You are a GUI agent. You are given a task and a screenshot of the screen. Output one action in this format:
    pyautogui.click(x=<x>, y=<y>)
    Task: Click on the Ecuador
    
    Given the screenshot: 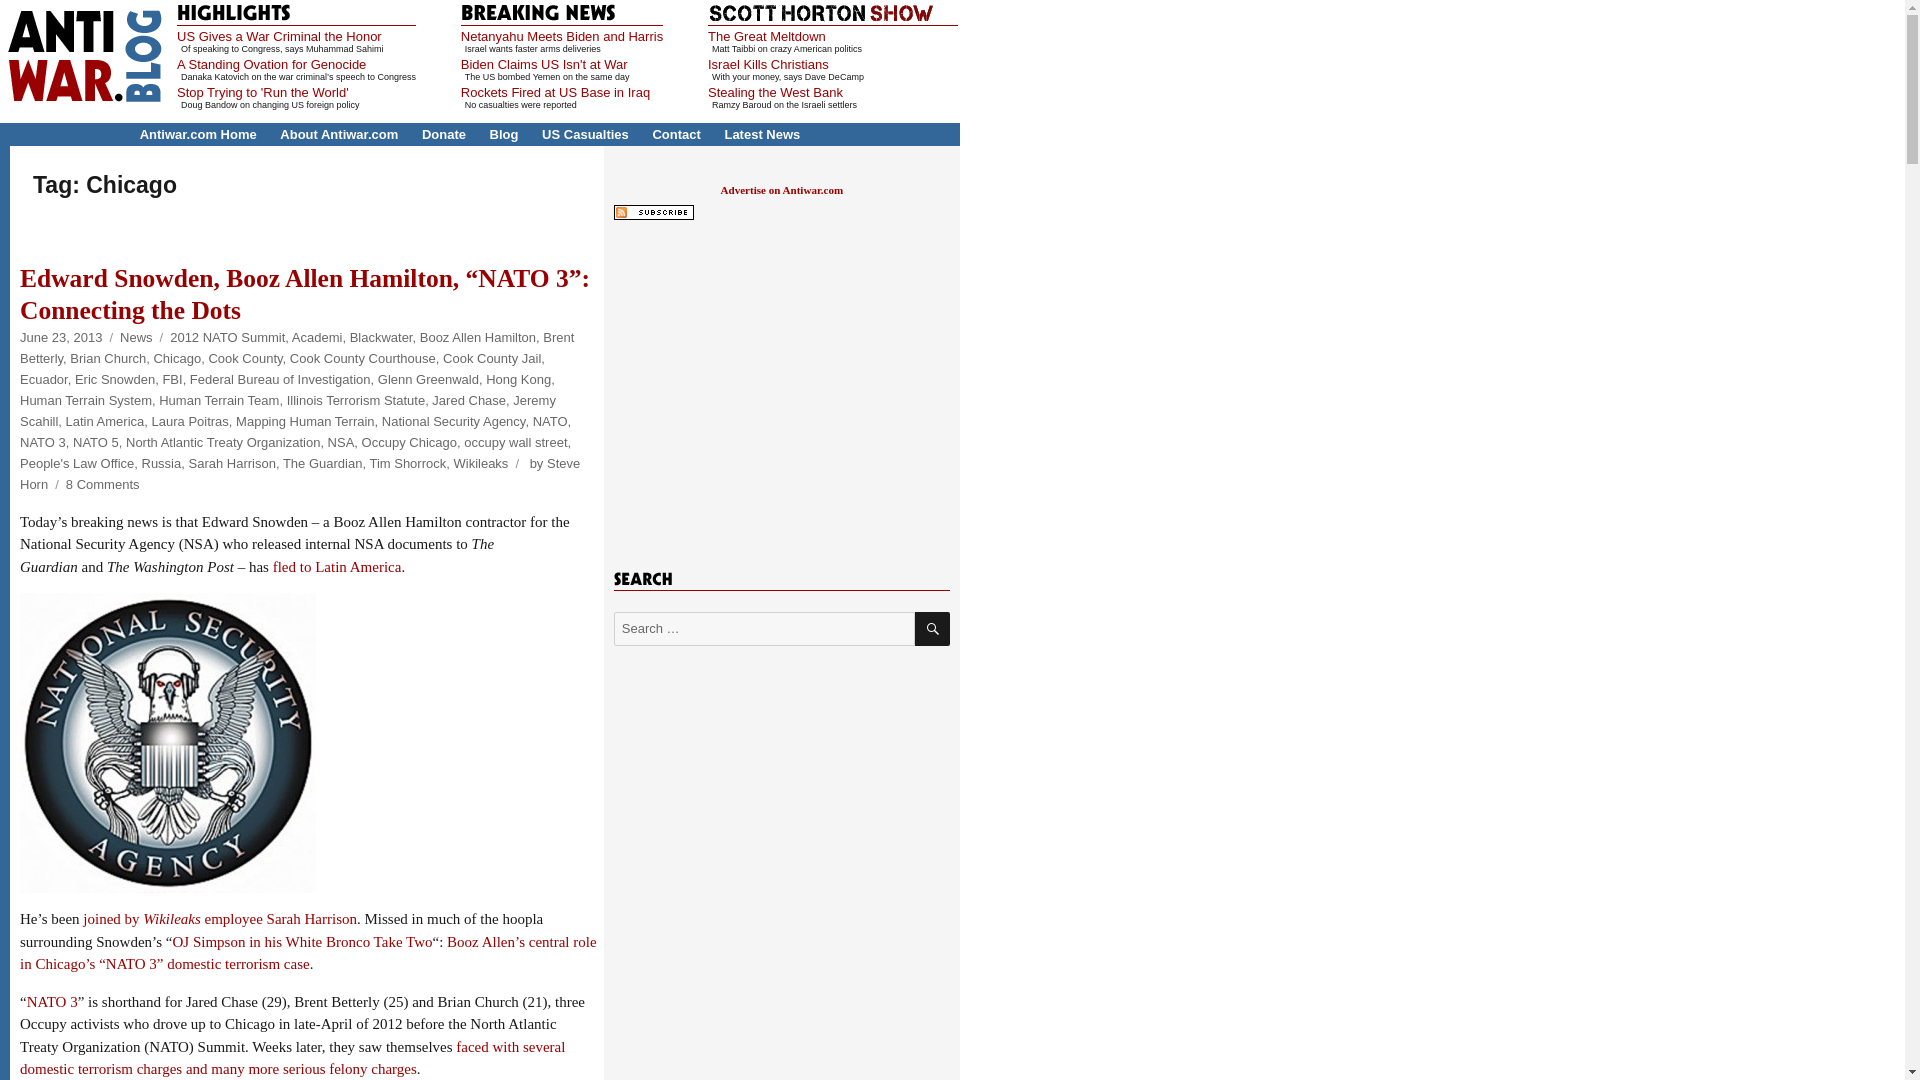 What is the action you would take?
    pyautogui.click(x=43, y=378)
    